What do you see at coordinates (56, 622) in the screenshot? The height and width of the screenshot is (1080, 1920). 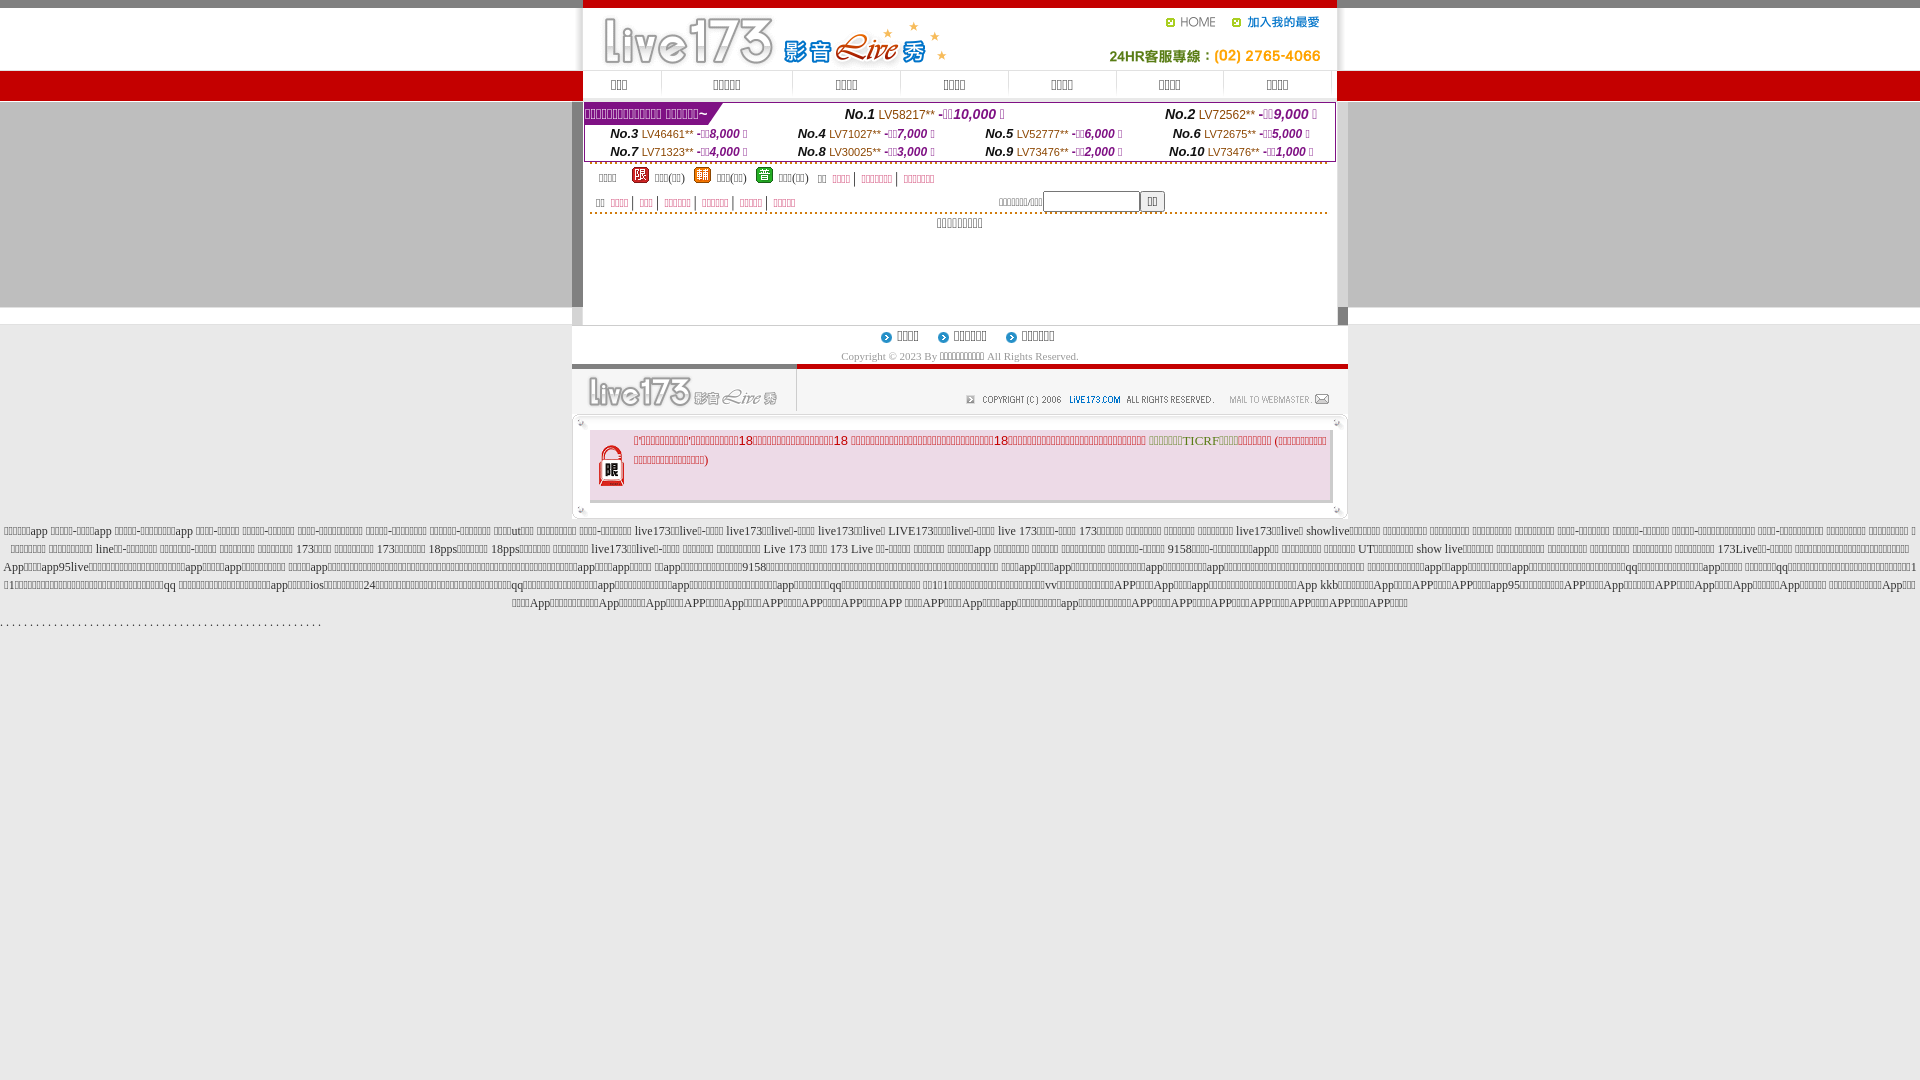 I see `.` at bounding box center [56, 622].